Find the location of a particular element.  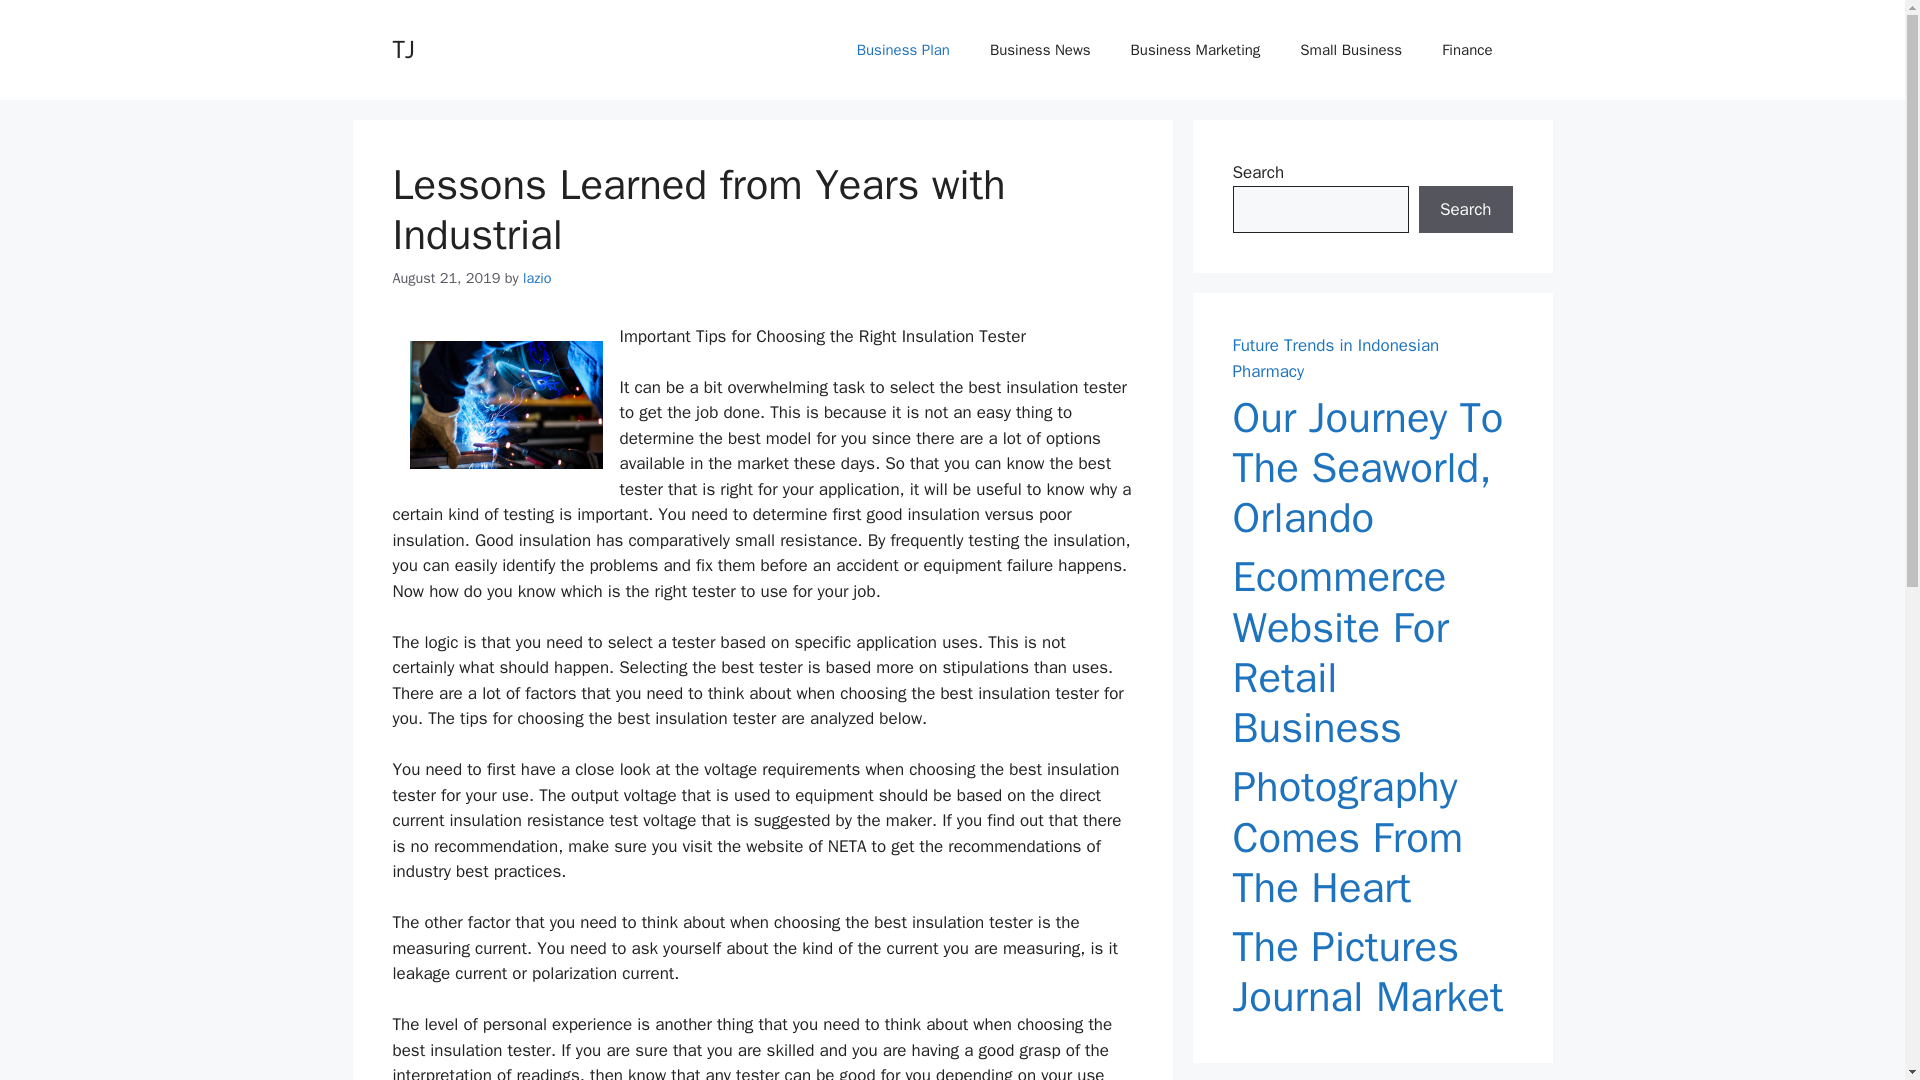

Search is located at coordinates (1465, 210).